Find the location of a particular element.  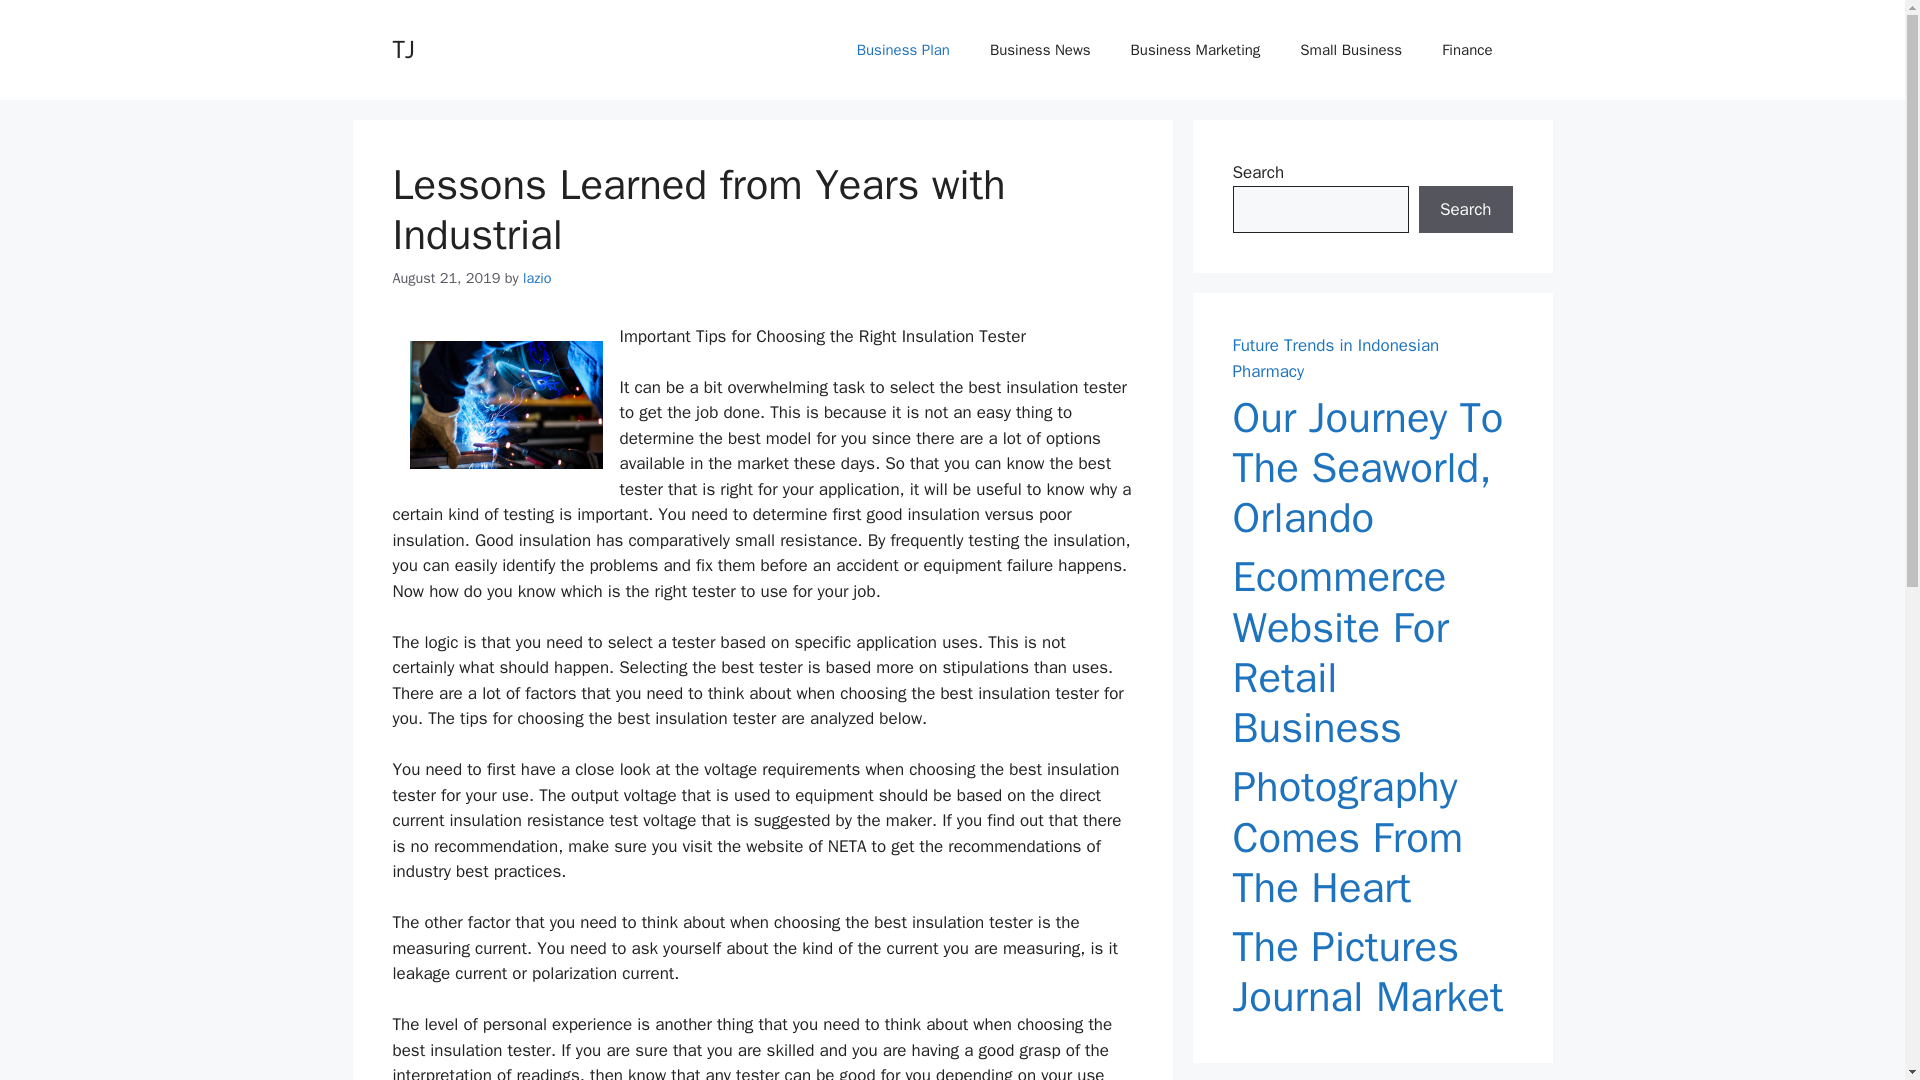

Search is located at coordinates (1465, 210).